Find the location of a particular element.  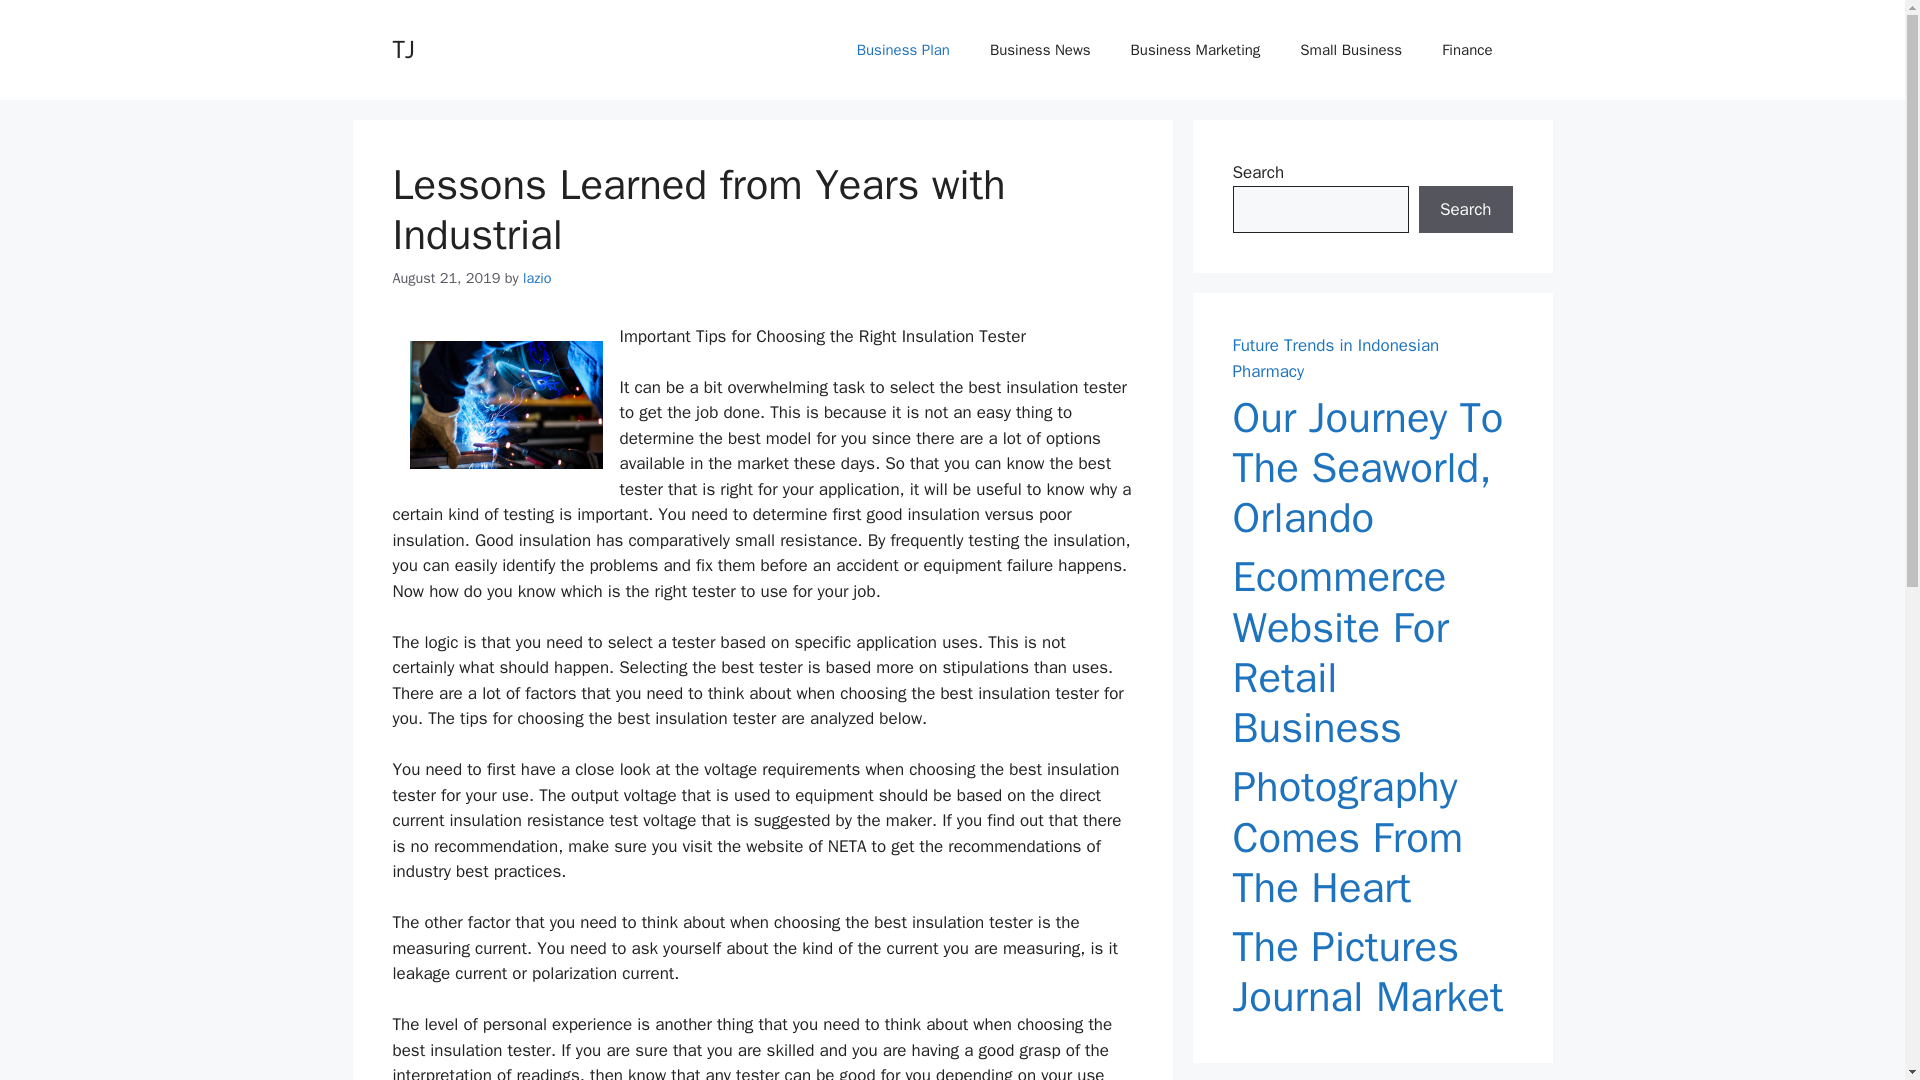

Search is located at coordinates (1465, 210).